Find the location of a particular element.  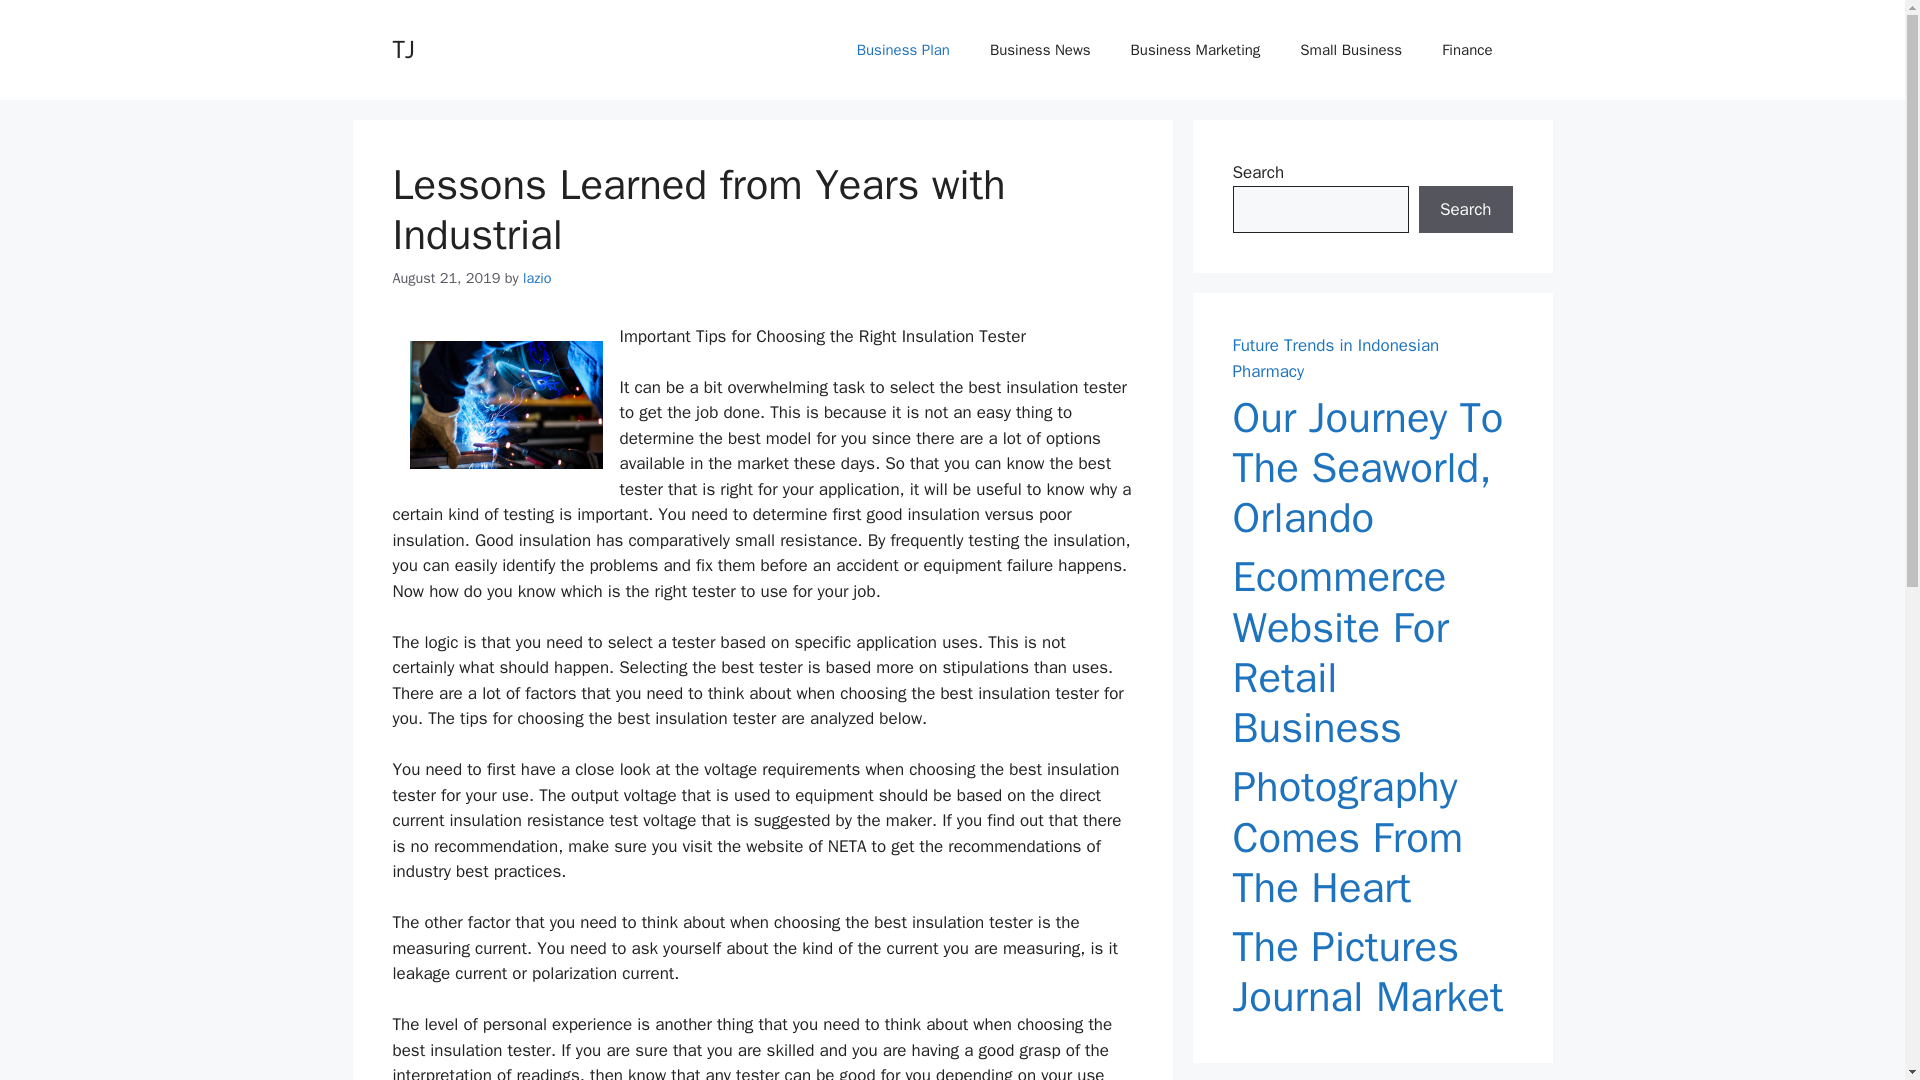

Search is located at coordinates (1465, 210).